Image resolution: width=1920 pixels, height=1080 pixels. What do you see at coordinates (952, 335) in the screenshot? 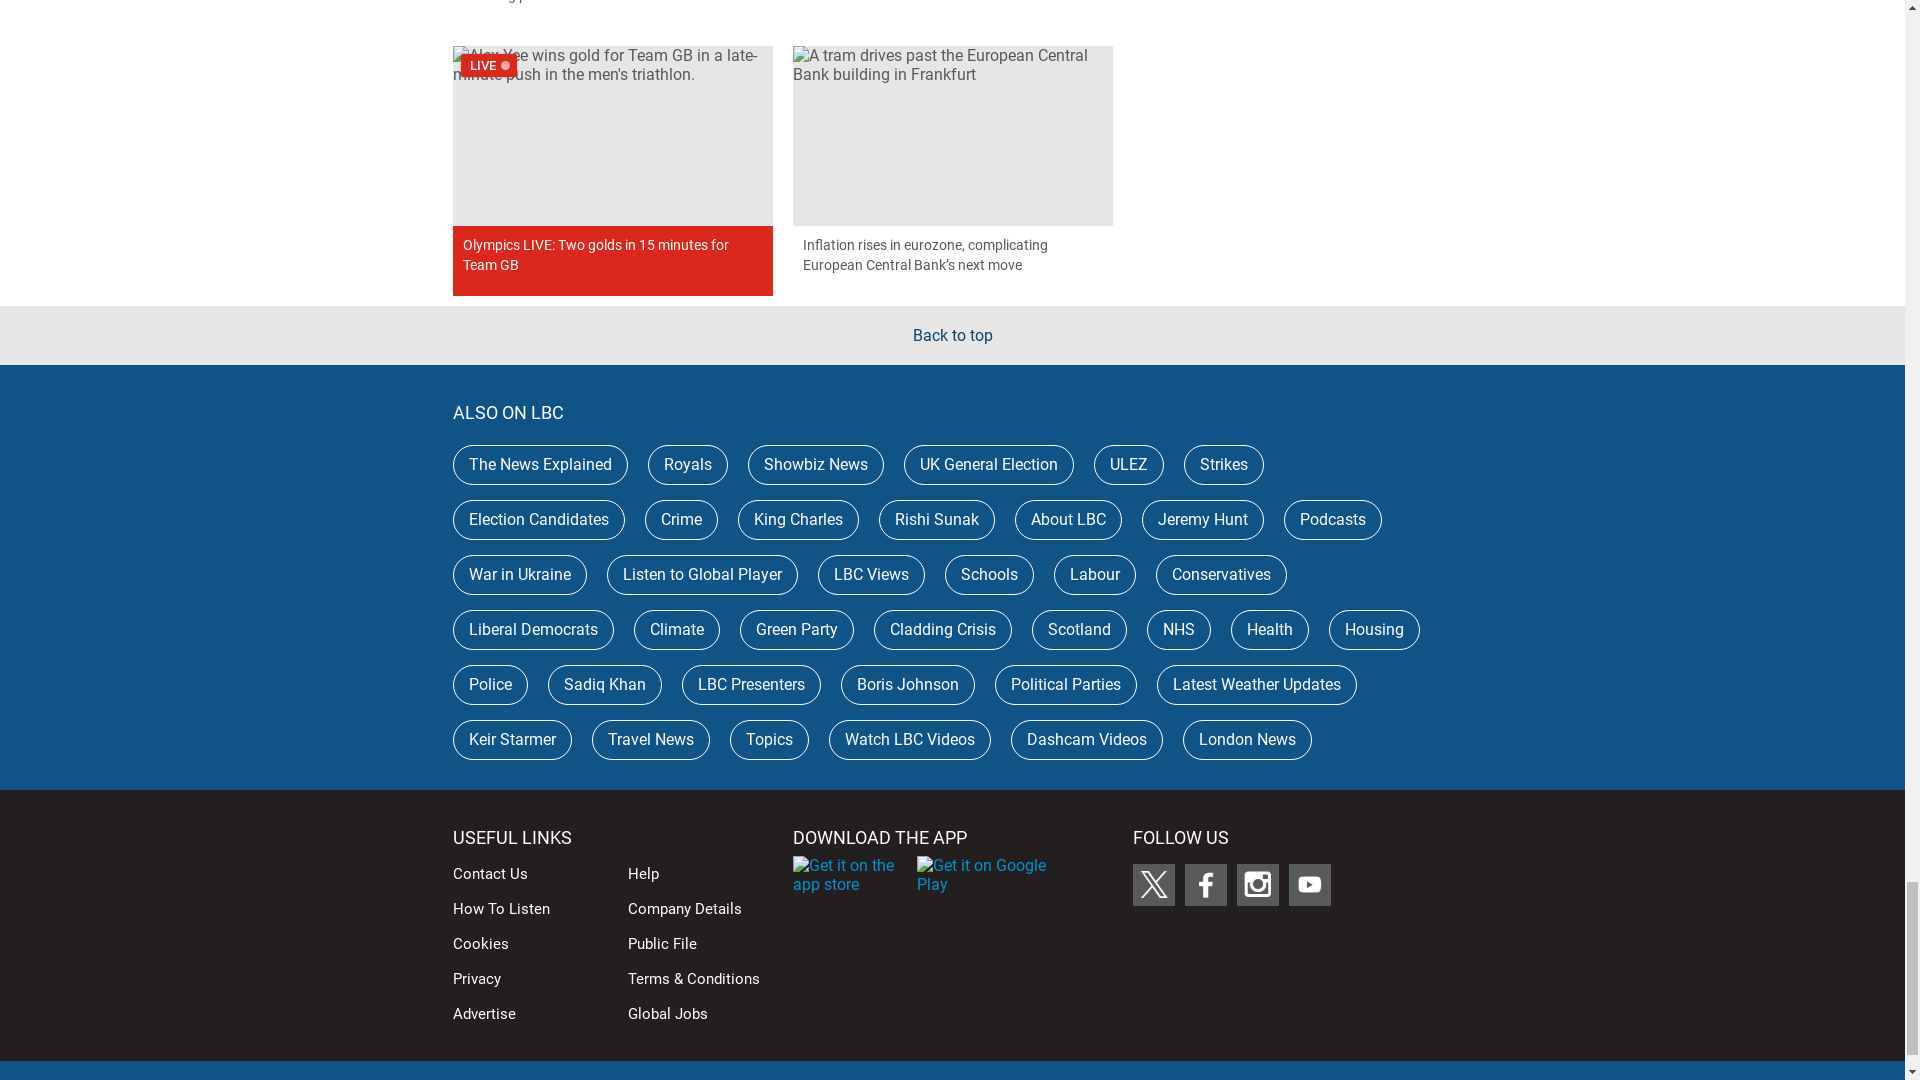
I see `Back to top` at bounding box center [952, 335].